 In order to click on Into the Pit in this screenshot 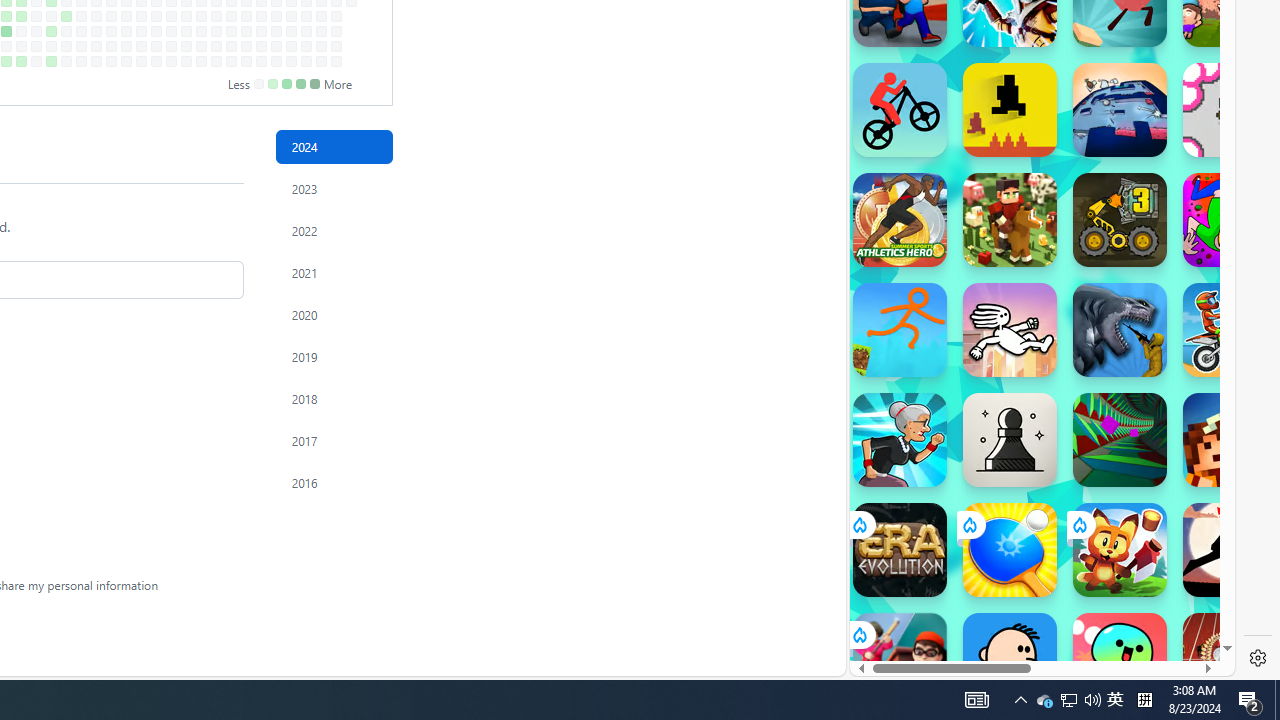, I will do `click(1230, 110)`.